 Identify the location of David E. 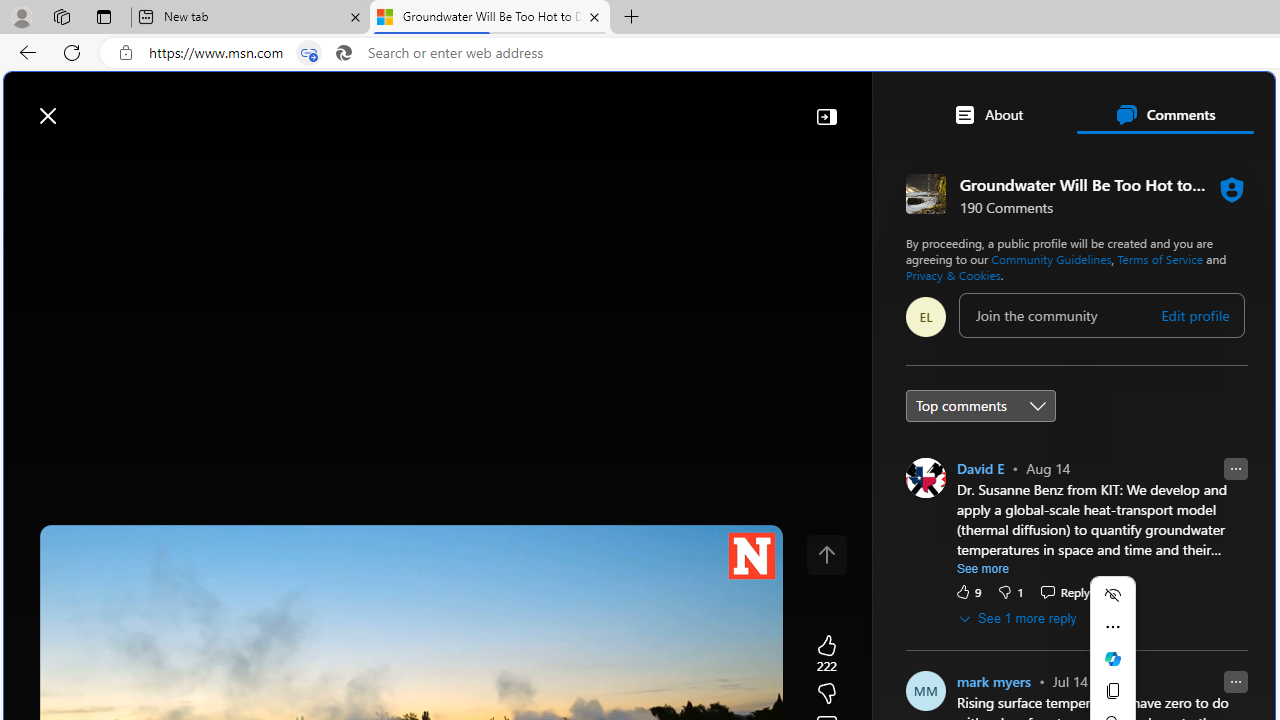
(980, 468).